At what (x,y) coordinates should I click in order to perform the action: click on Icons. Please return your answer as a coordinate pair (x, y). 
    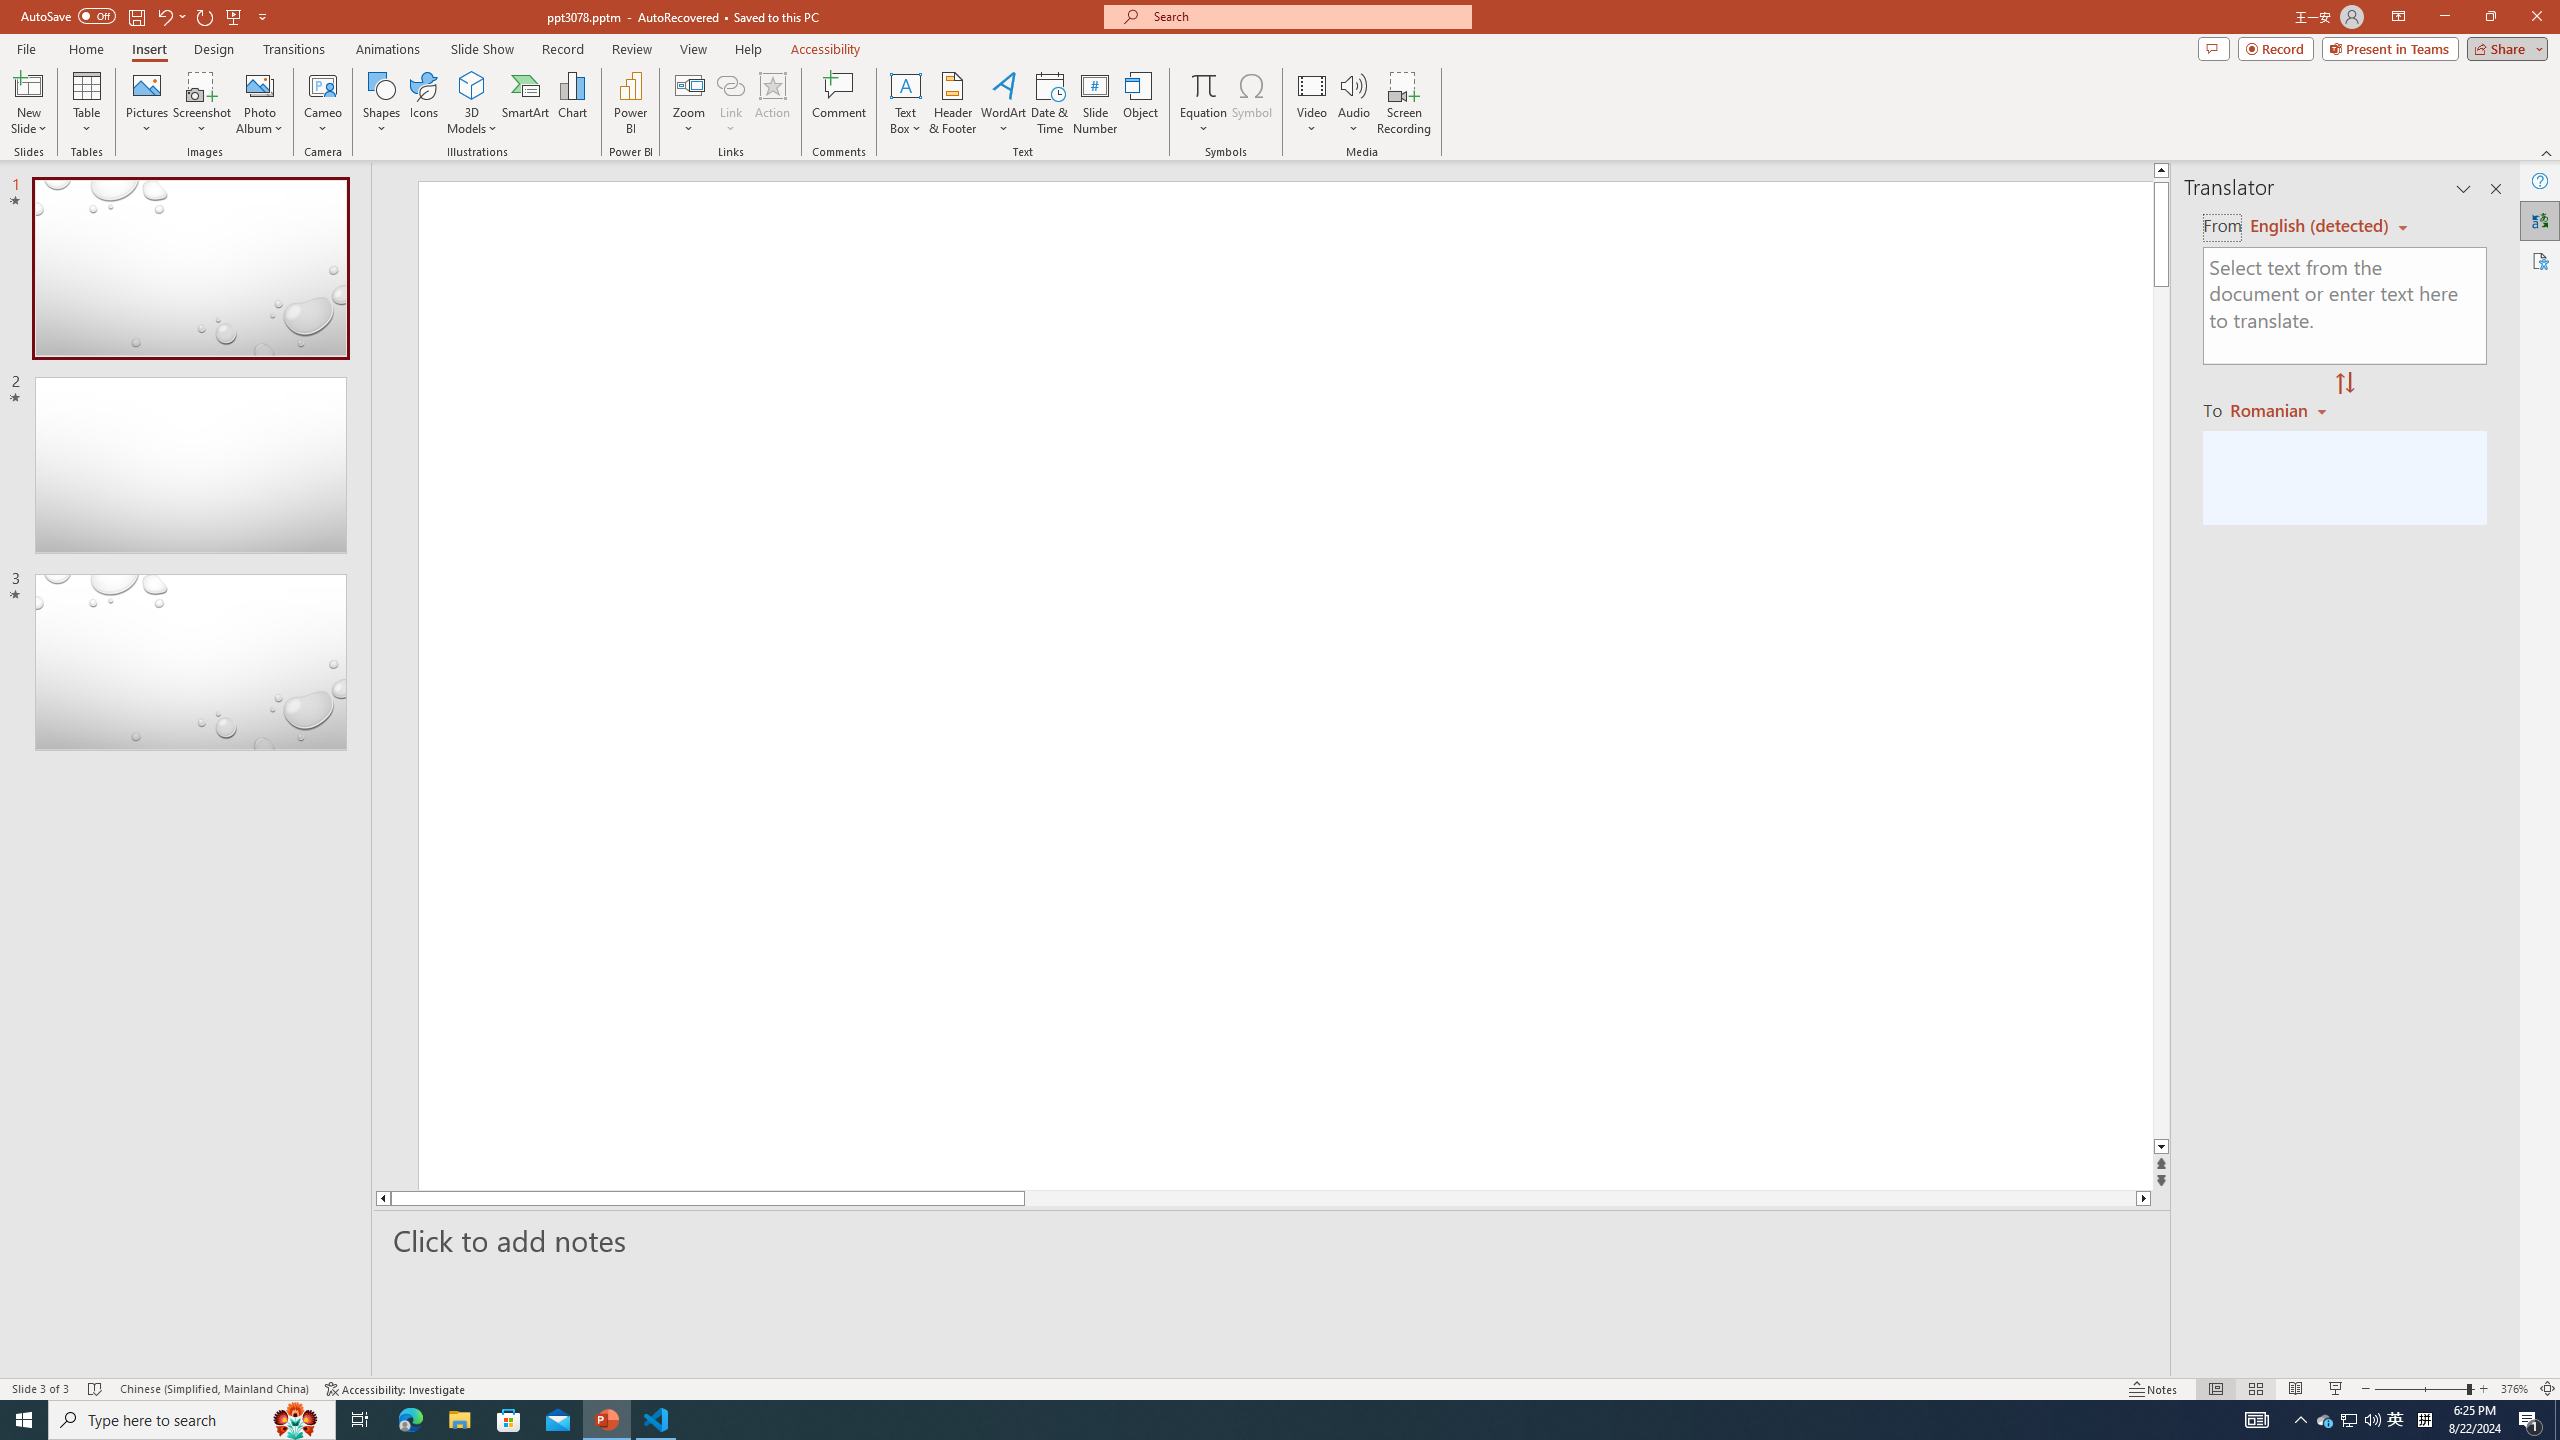
    Looking at the image, I should click on (423, 103).